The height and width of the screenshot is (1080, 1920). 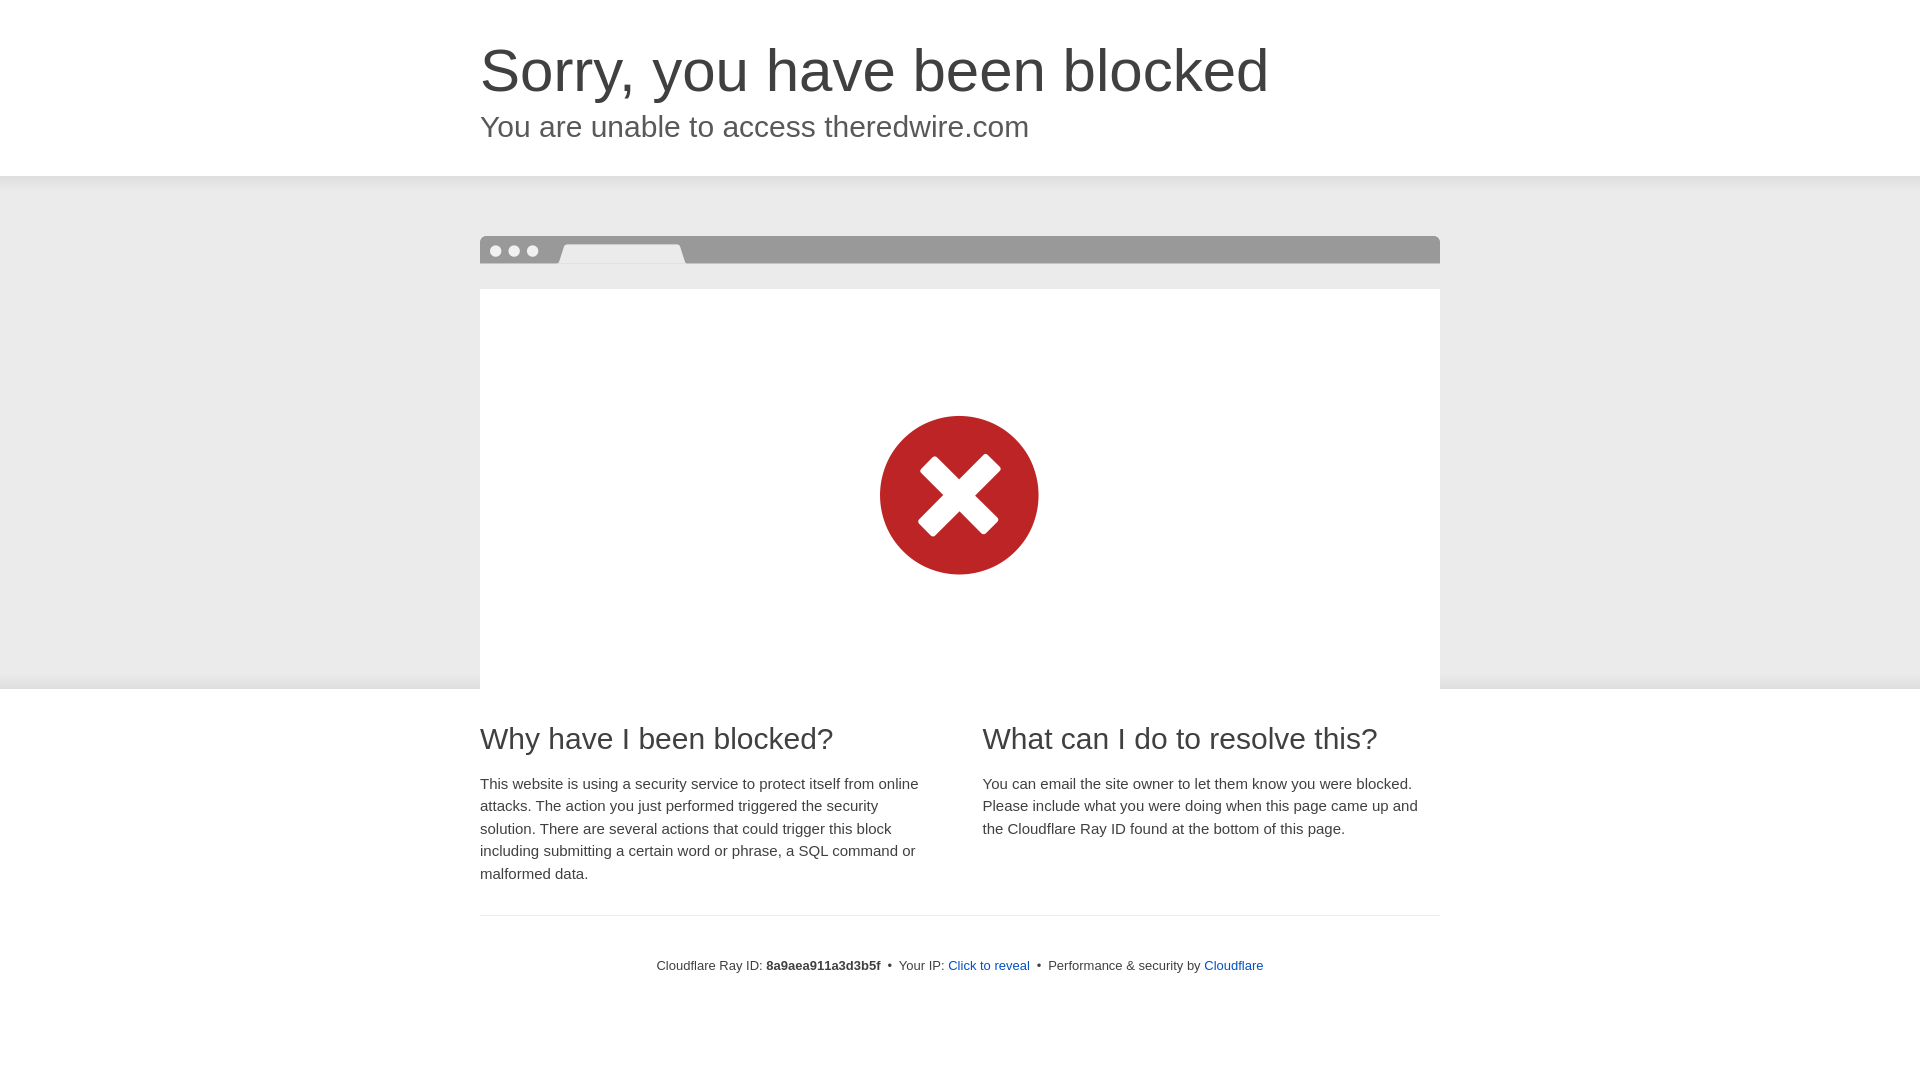 I want to click on Click to reveal, so click(x=988, y=966).